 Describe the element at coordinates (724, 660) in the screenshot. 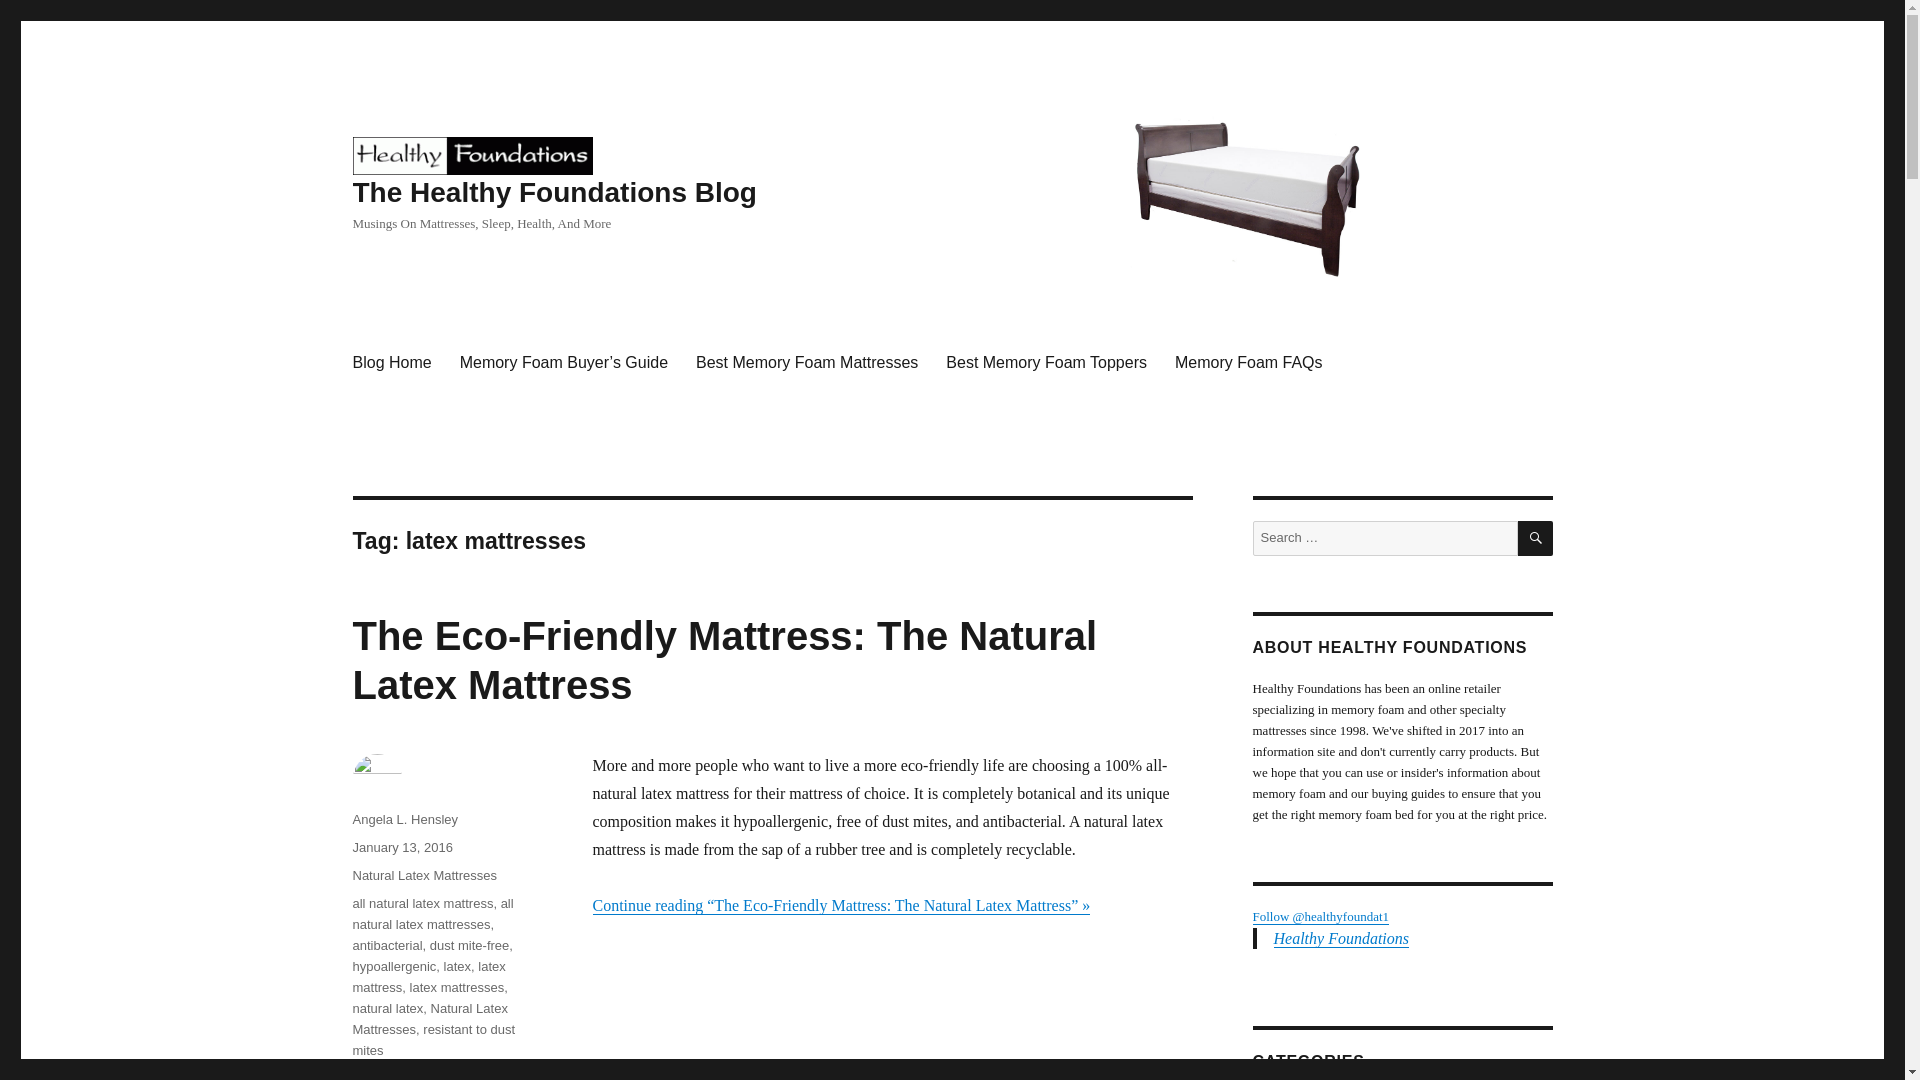

I see `The Eco-Friendly Mattress: The Natural Latex Mattress` at that location.